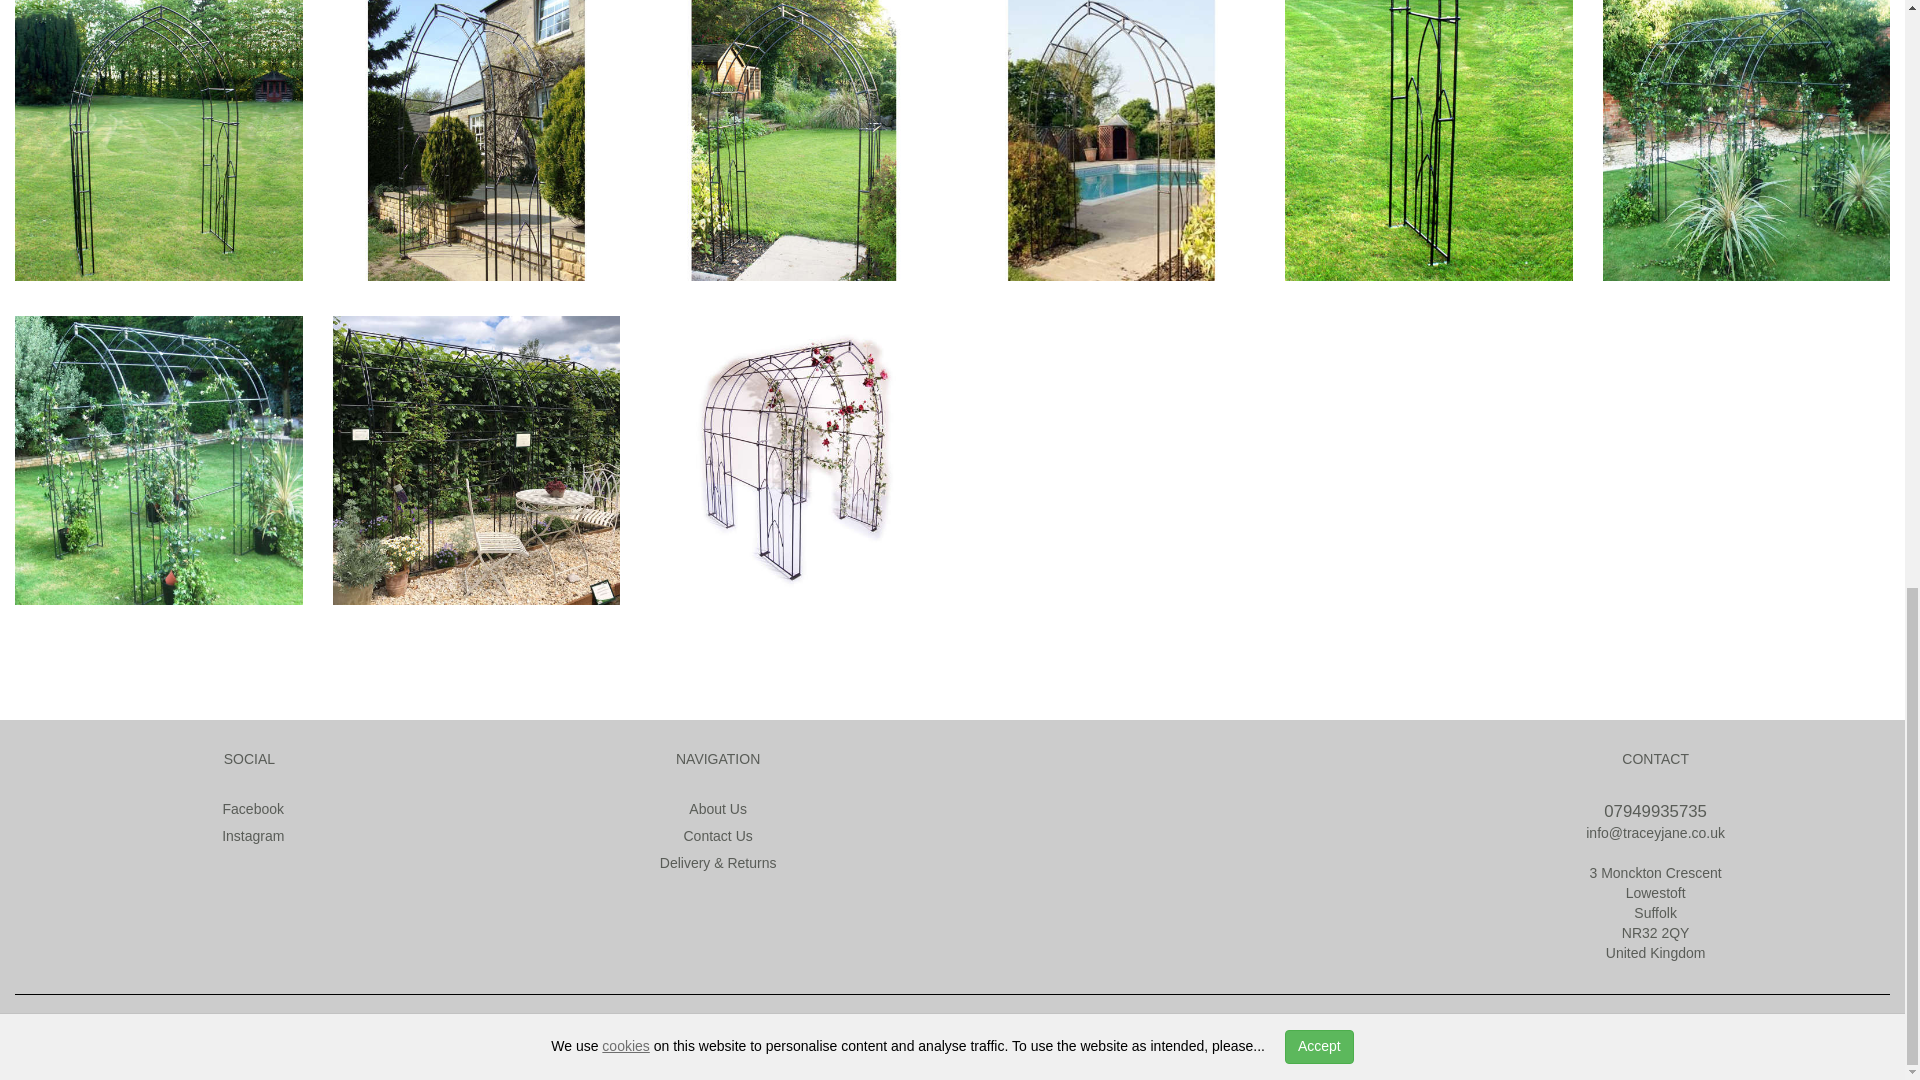  Describe the element at coordinates (280, 1028) in the screenshot. I see `eCommerce web design` at that location.